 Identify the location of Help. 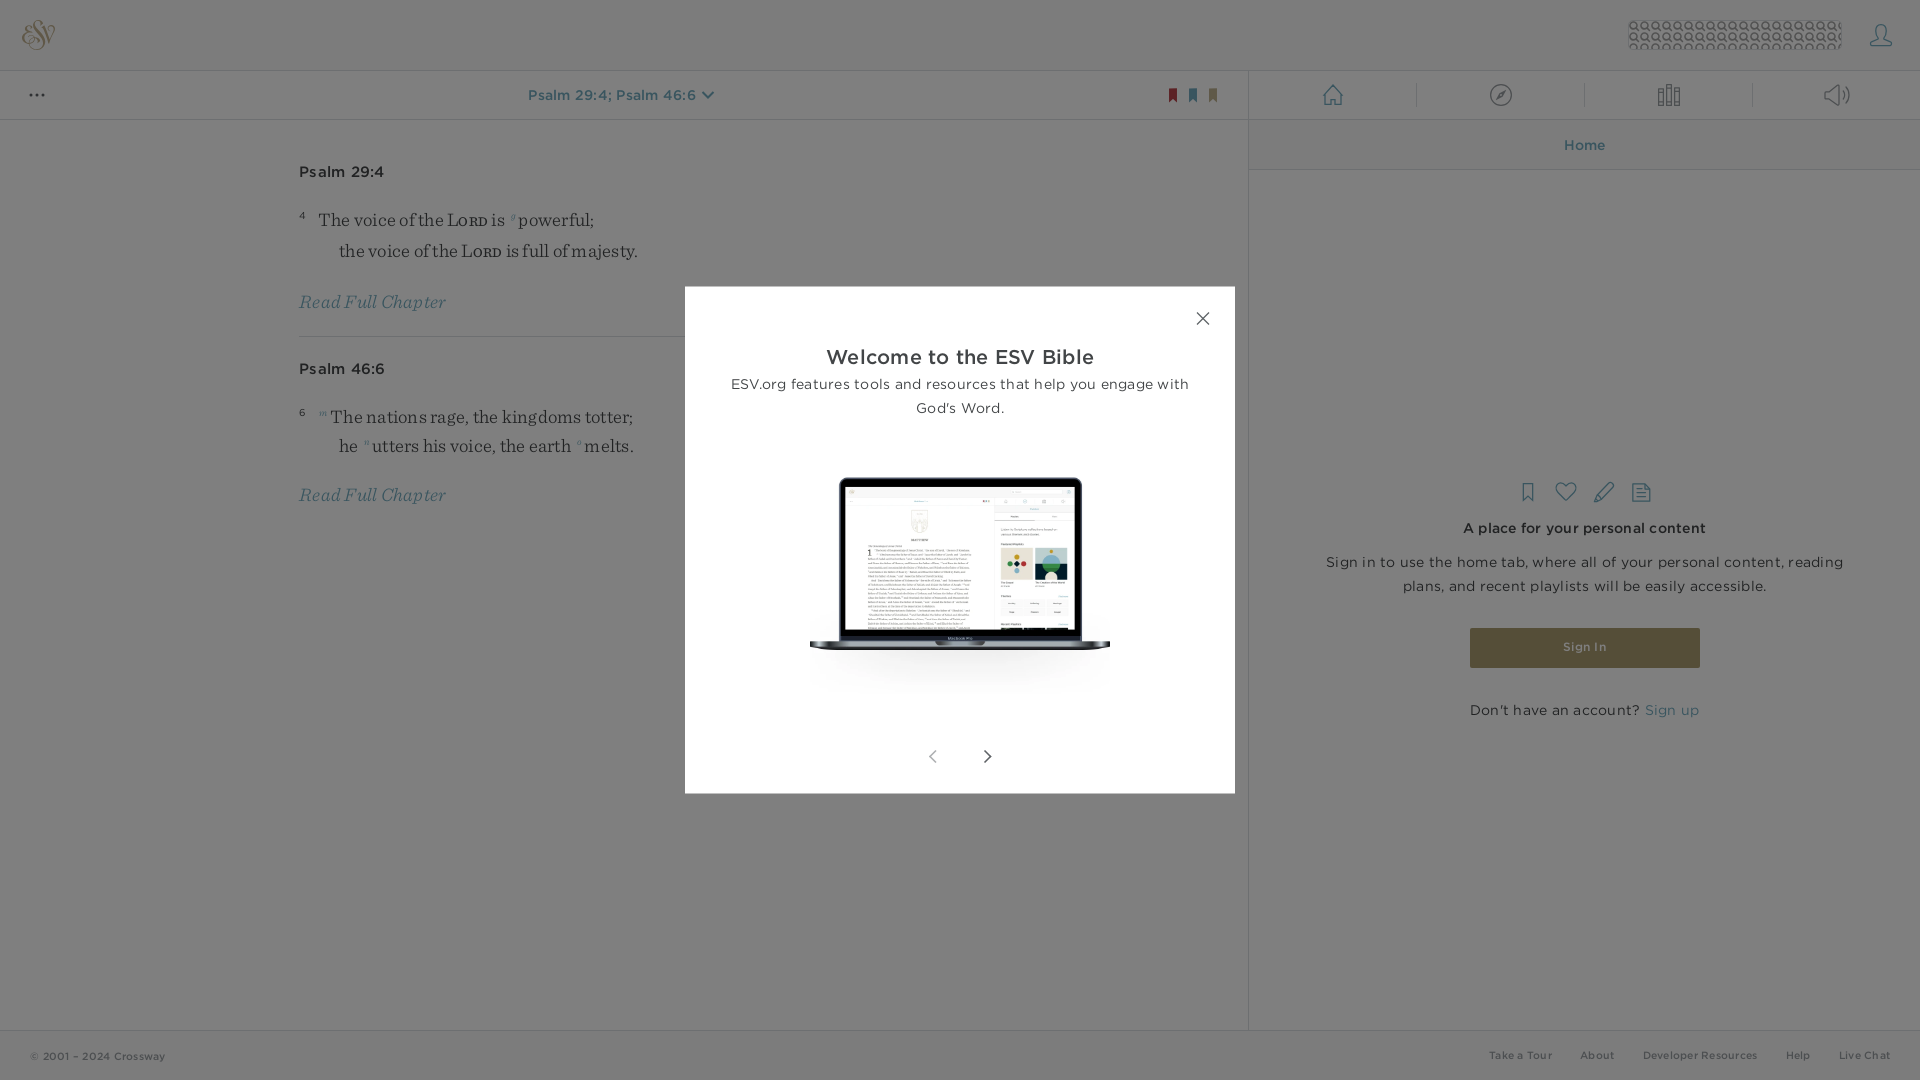
(1798, 1054).